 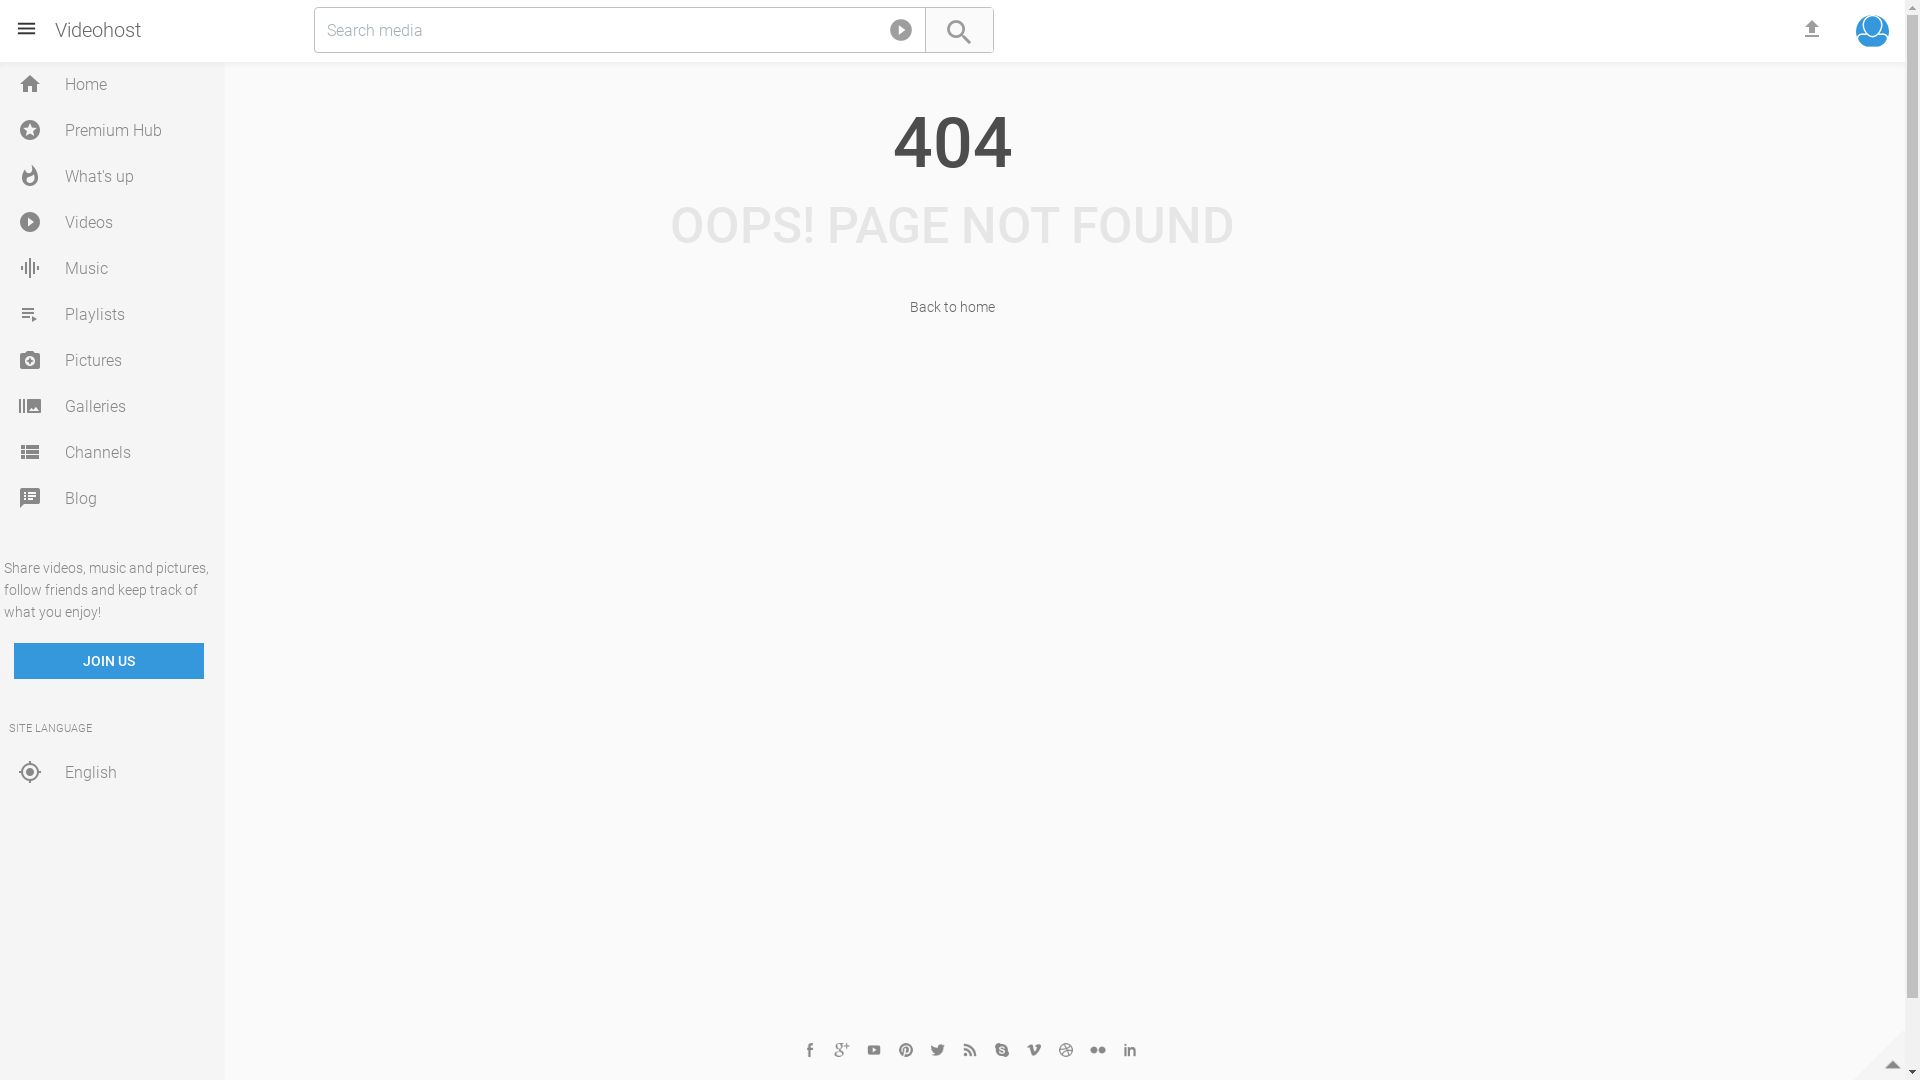 What do you see at coordinates (970, 1050) in the screenshot?
I see `Feedburner` at bounding box center [970, 1050].